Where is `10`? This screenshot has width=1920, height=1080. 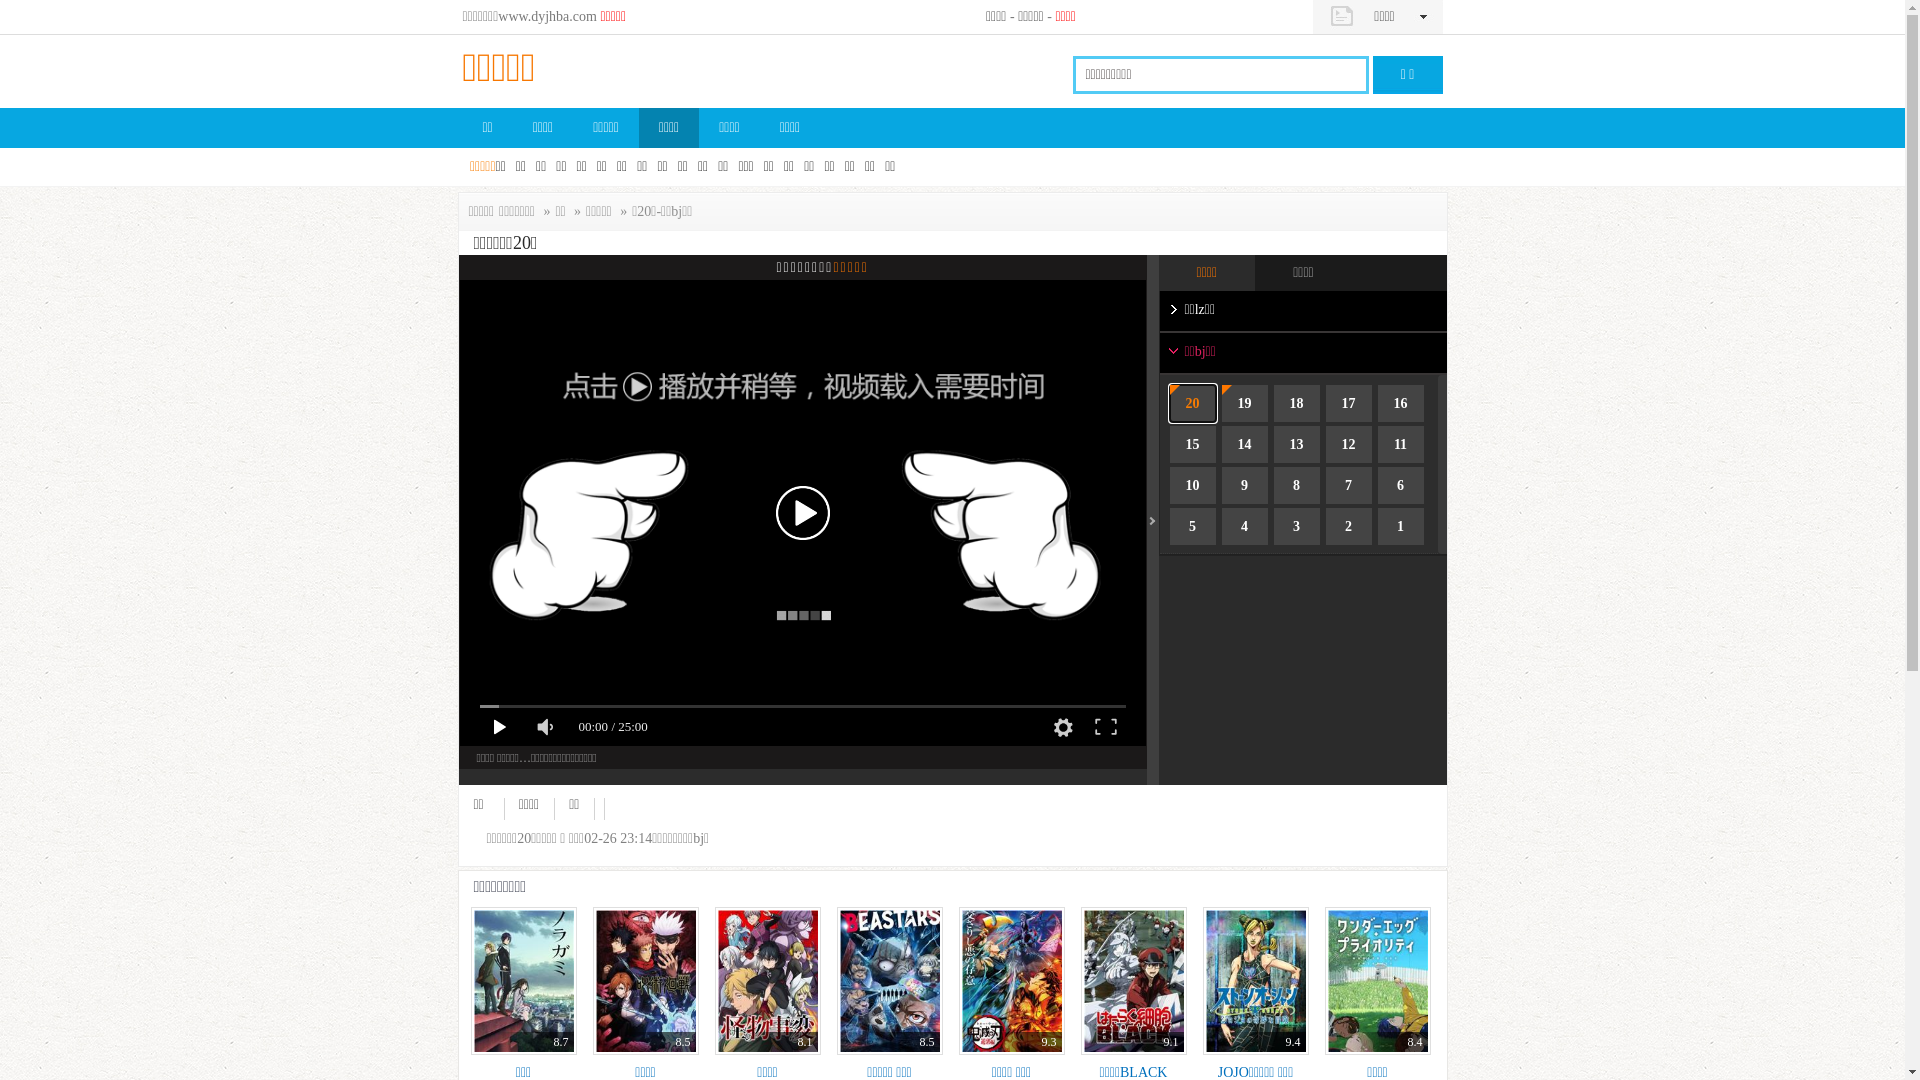 10 is located at coordinates (1193, 486).